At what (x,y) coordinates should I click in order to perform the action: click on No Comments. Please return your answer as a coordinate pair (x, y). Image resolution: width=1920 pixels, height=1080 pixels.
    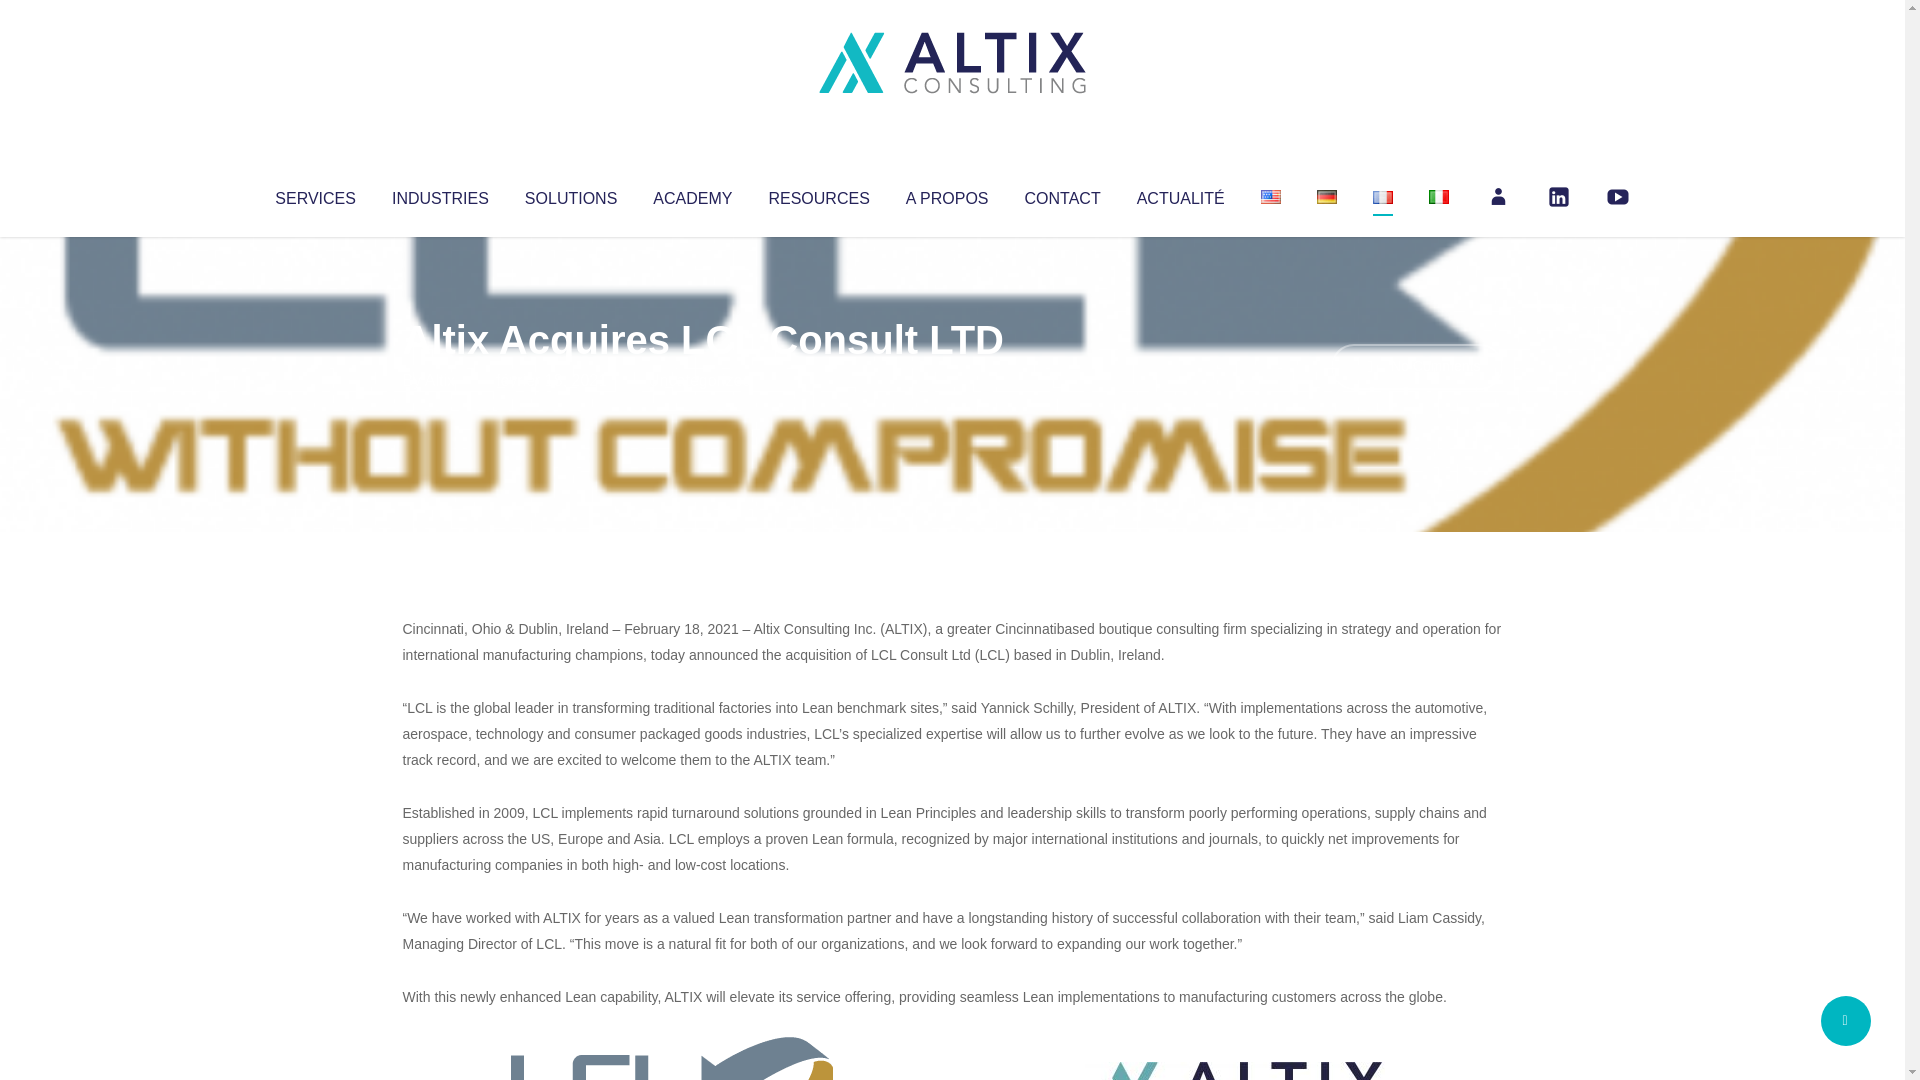
    Looking at the image, I should click on (1416, 366).